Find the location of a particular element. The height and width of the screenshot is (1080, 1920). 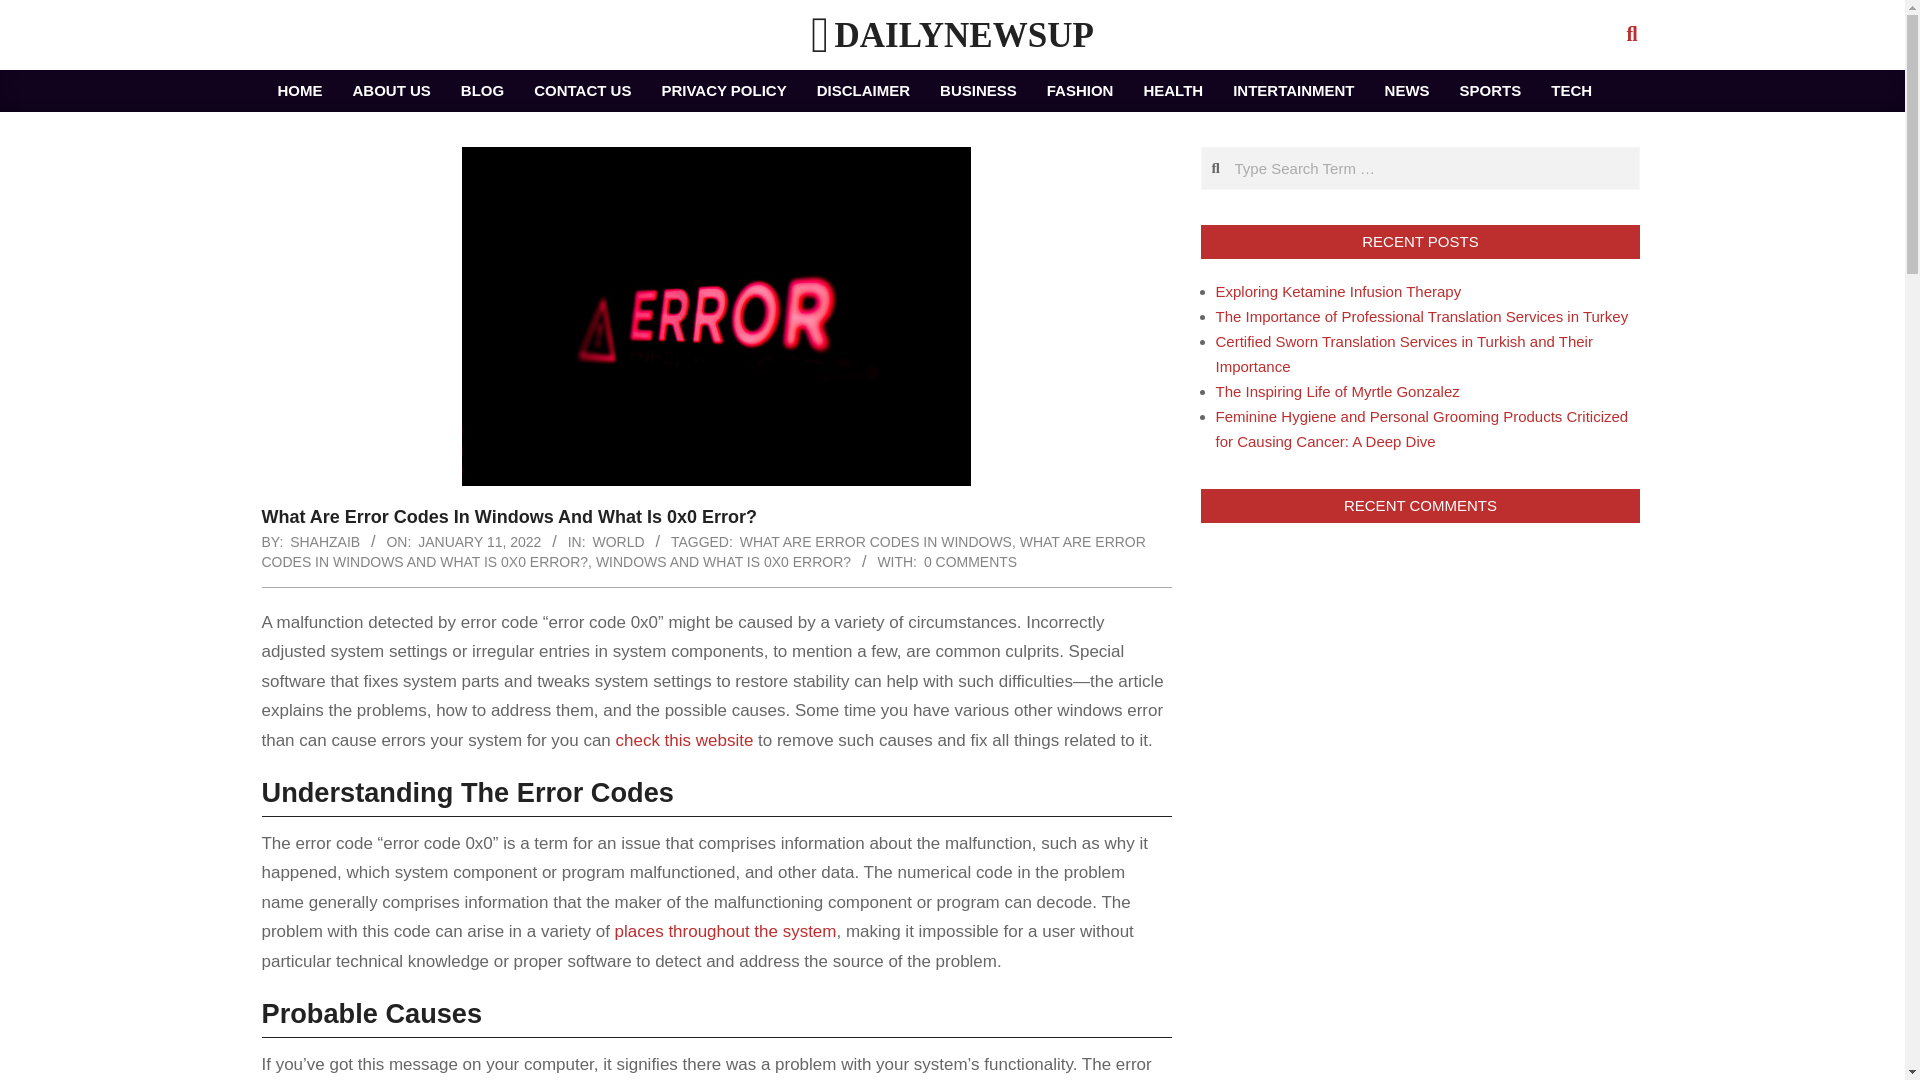

WHAT ARE ERROR CODES IN WINDOWS is located at coordinates (875, 541).